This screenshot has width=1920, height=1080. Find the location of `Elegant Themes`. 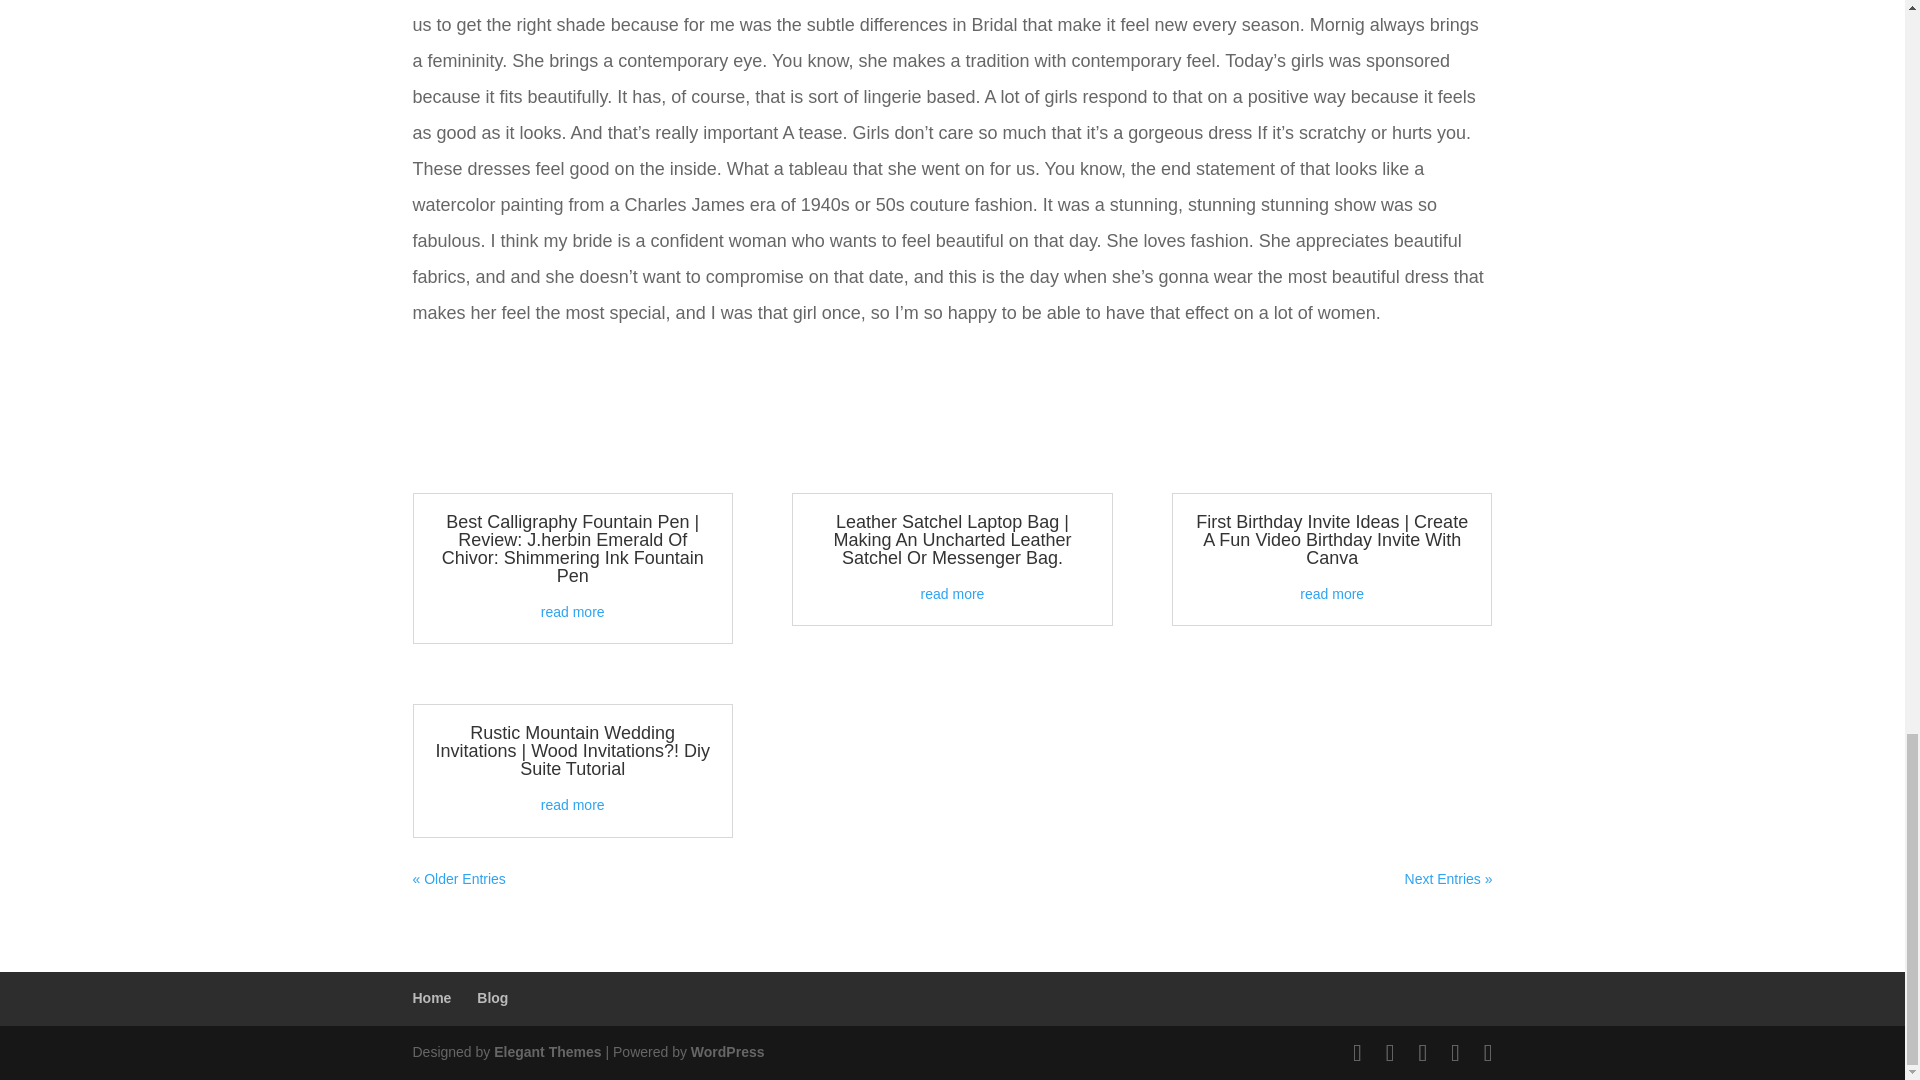

Elegant Themes is located at coordinates (546, 1052).